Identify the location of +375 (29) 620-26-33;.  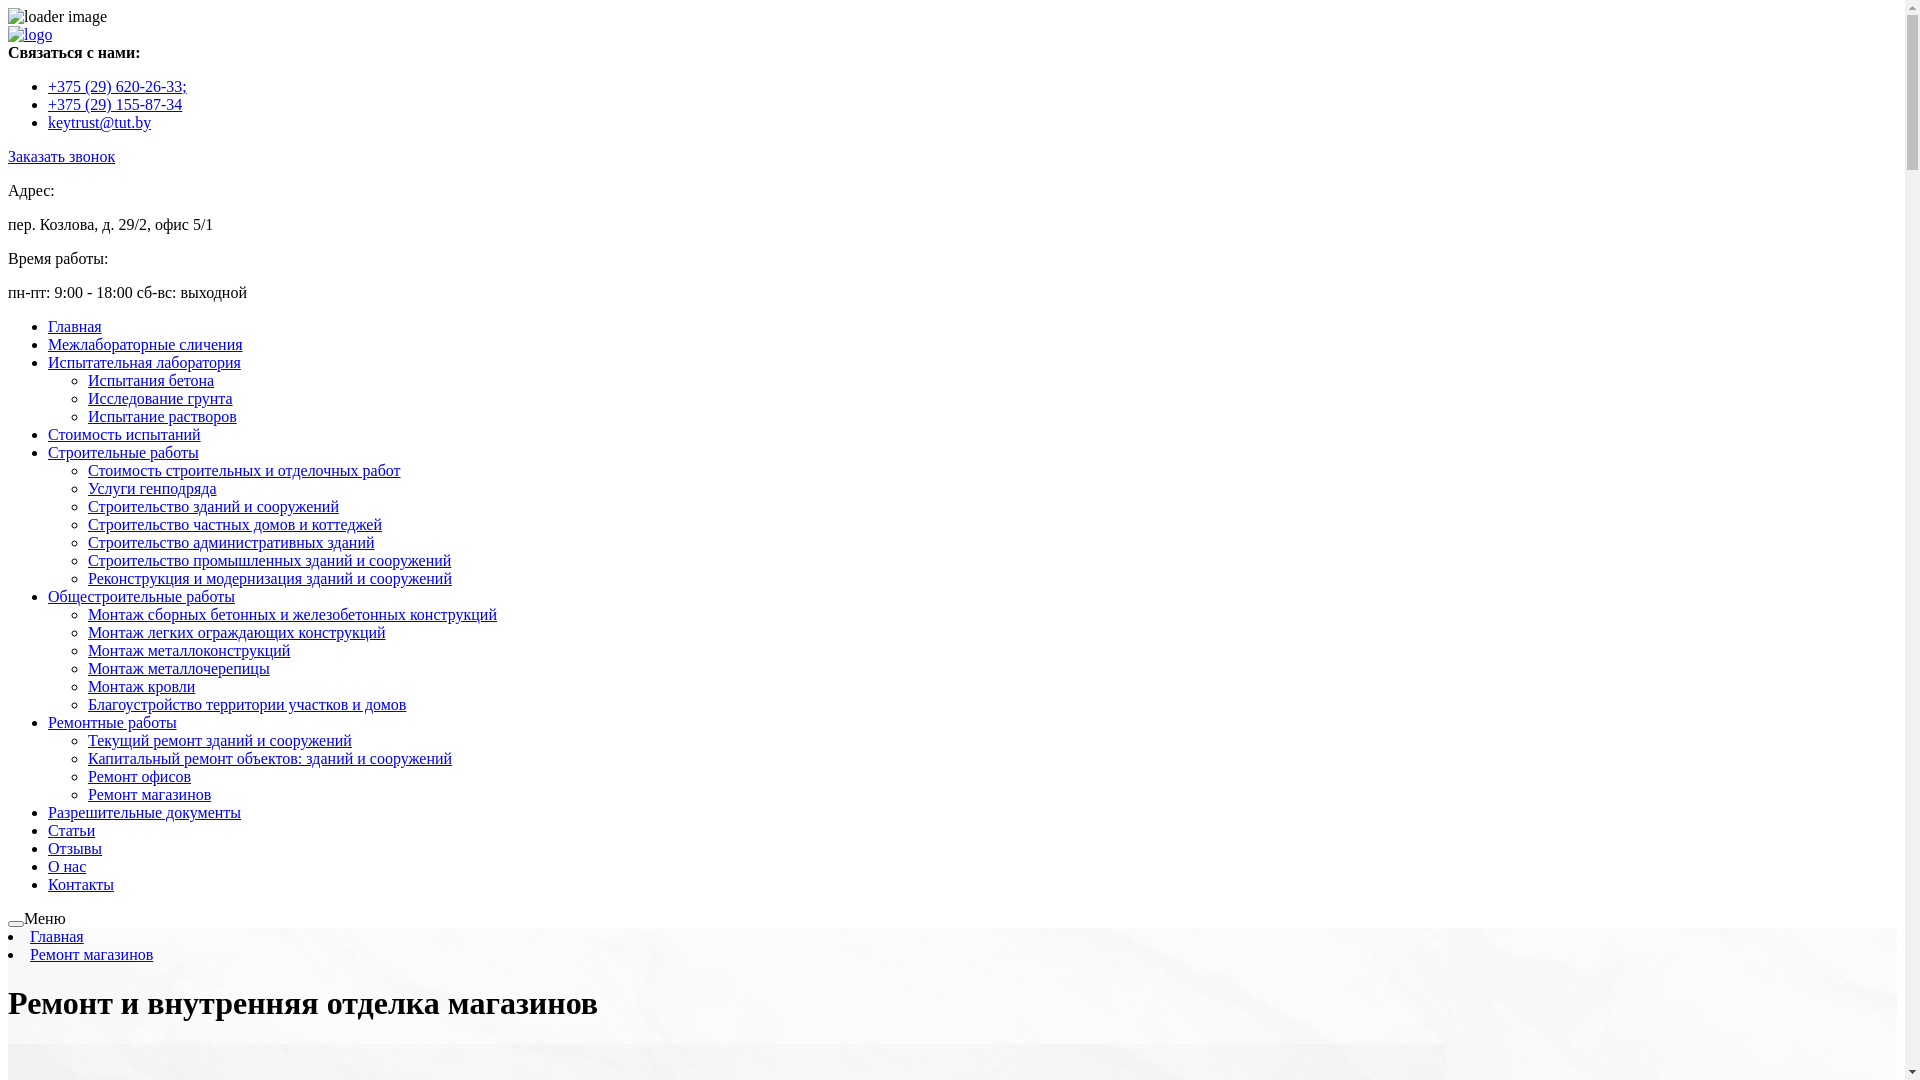
(118, 86).